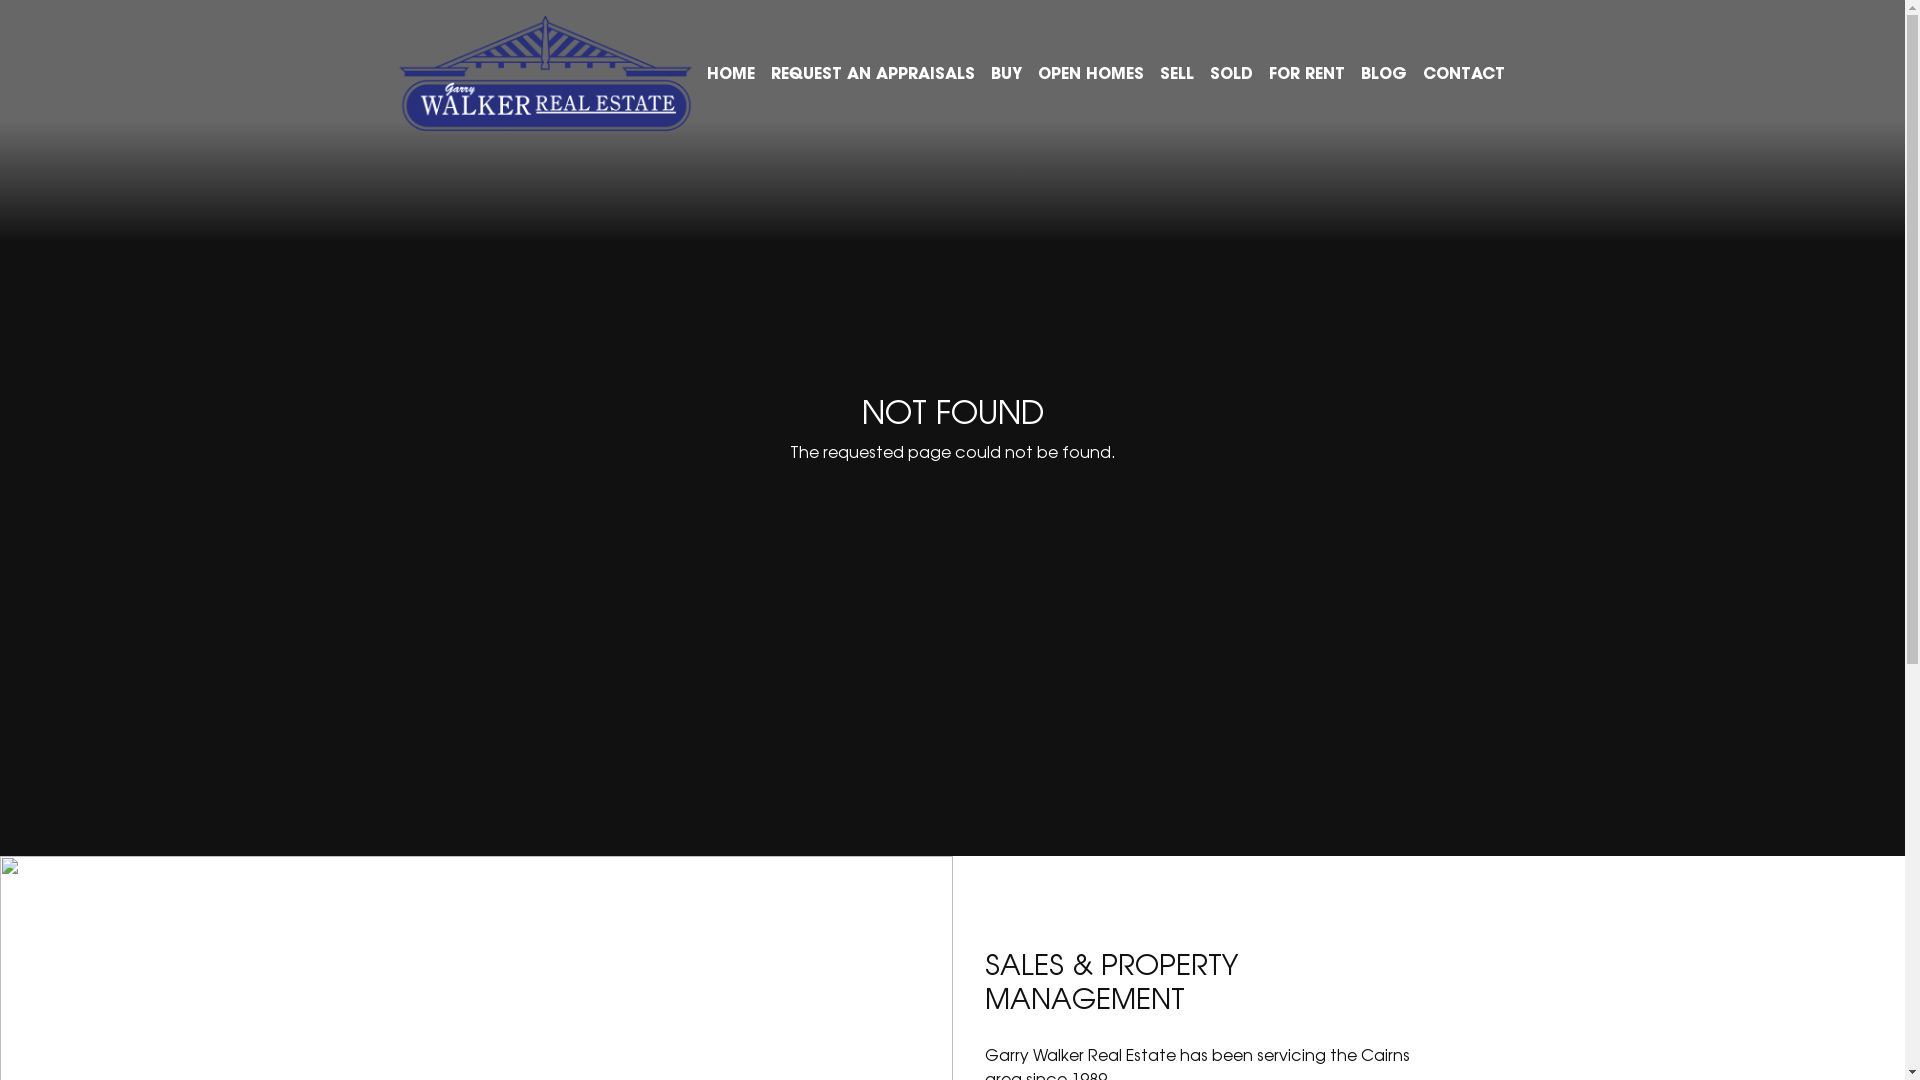 The width and height of the screenshot is (1920, 1080). Describe the element at coordinates (730, 73) in the screenshot. I see `HOME` at that location.